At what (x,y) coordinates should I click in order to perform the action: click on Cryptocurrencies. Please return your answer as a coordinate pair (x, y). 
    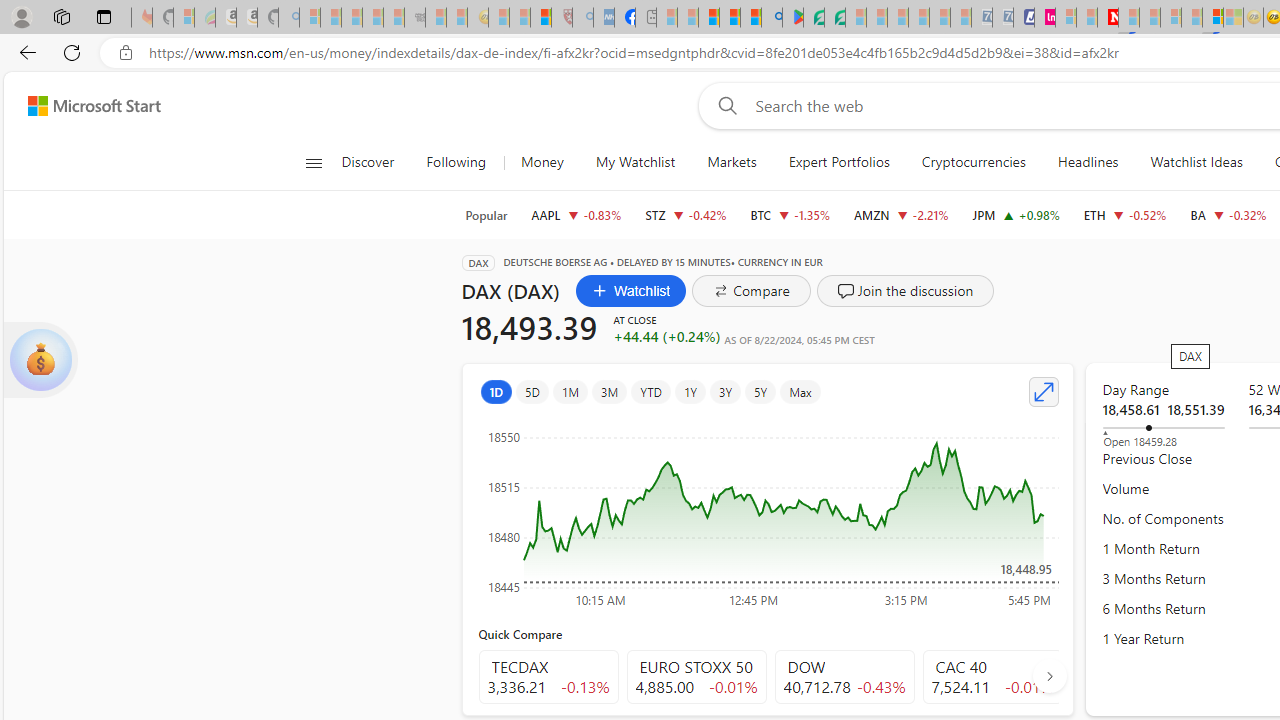
    Looking at the image, I should click on (974, 162).